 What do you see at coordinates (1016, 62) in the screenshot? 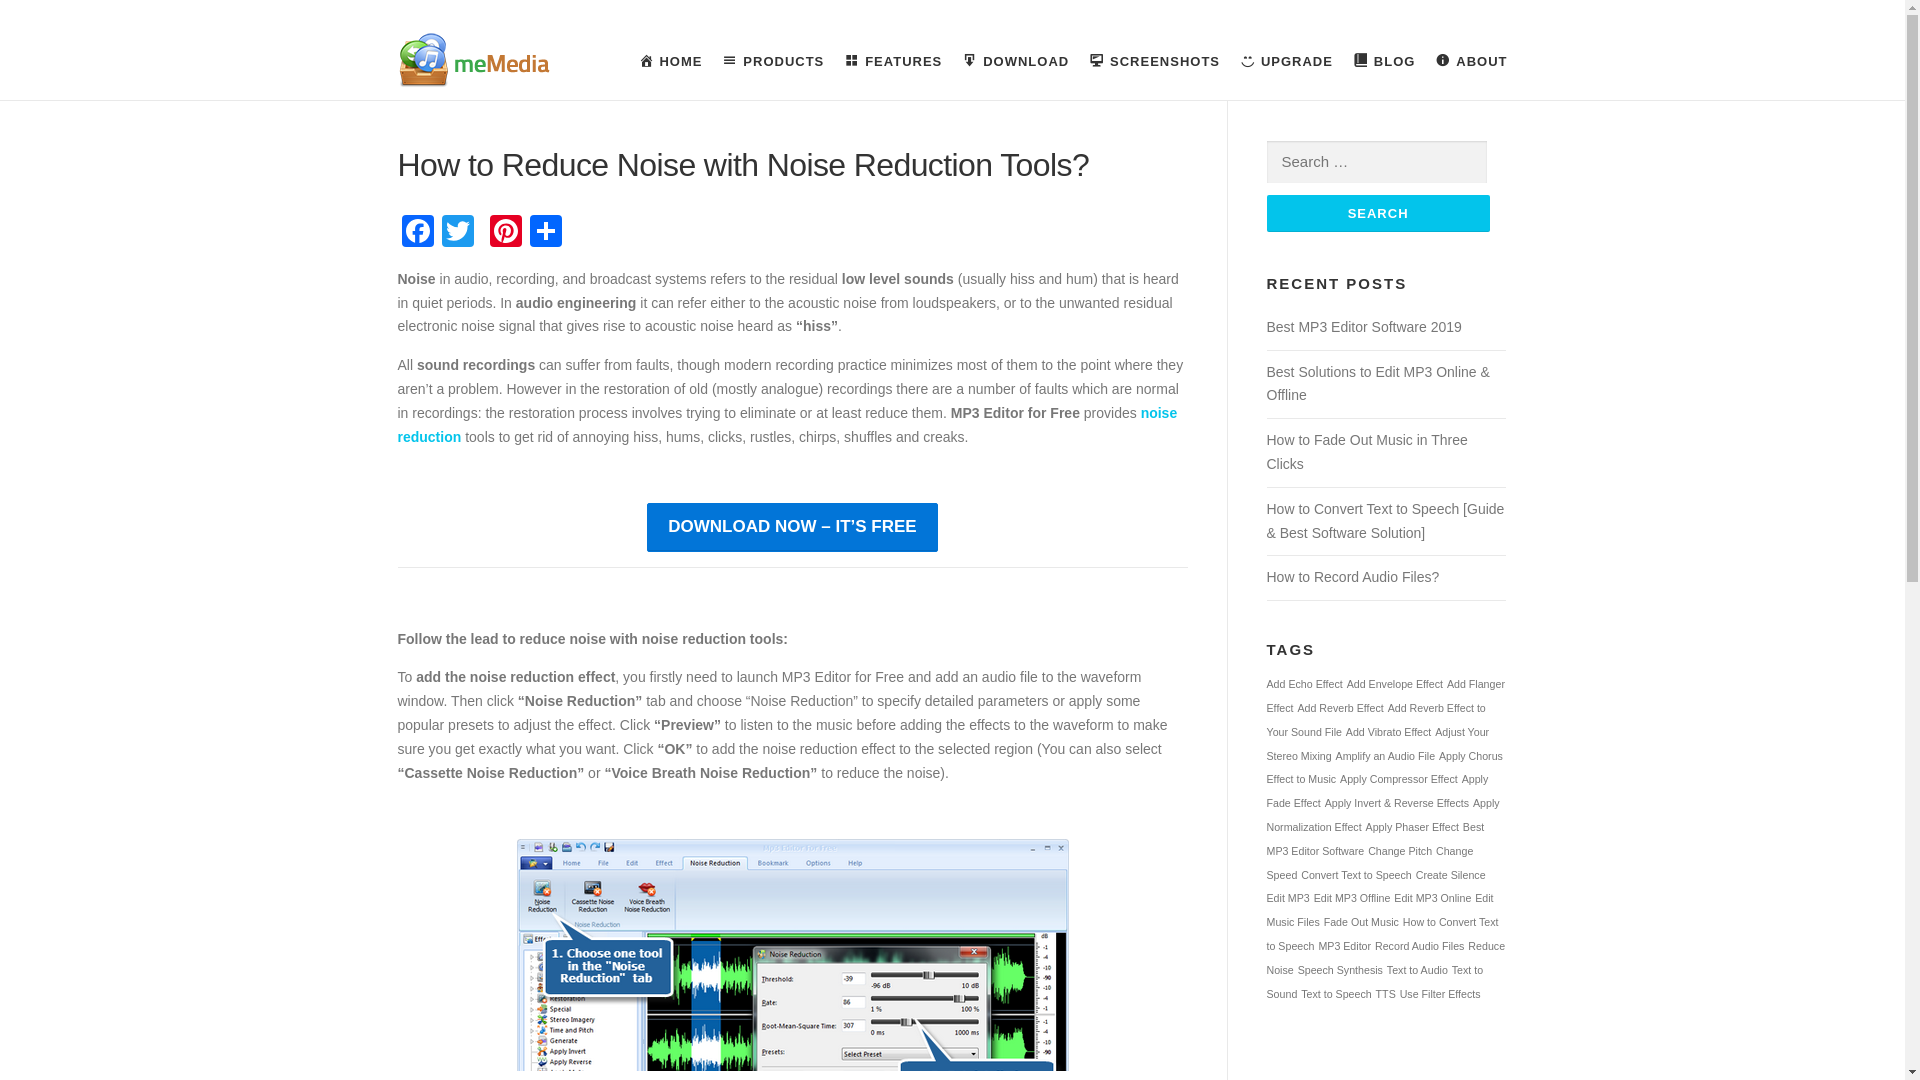
I see `DOWNLOAD` at bounding box center [1016, 62].